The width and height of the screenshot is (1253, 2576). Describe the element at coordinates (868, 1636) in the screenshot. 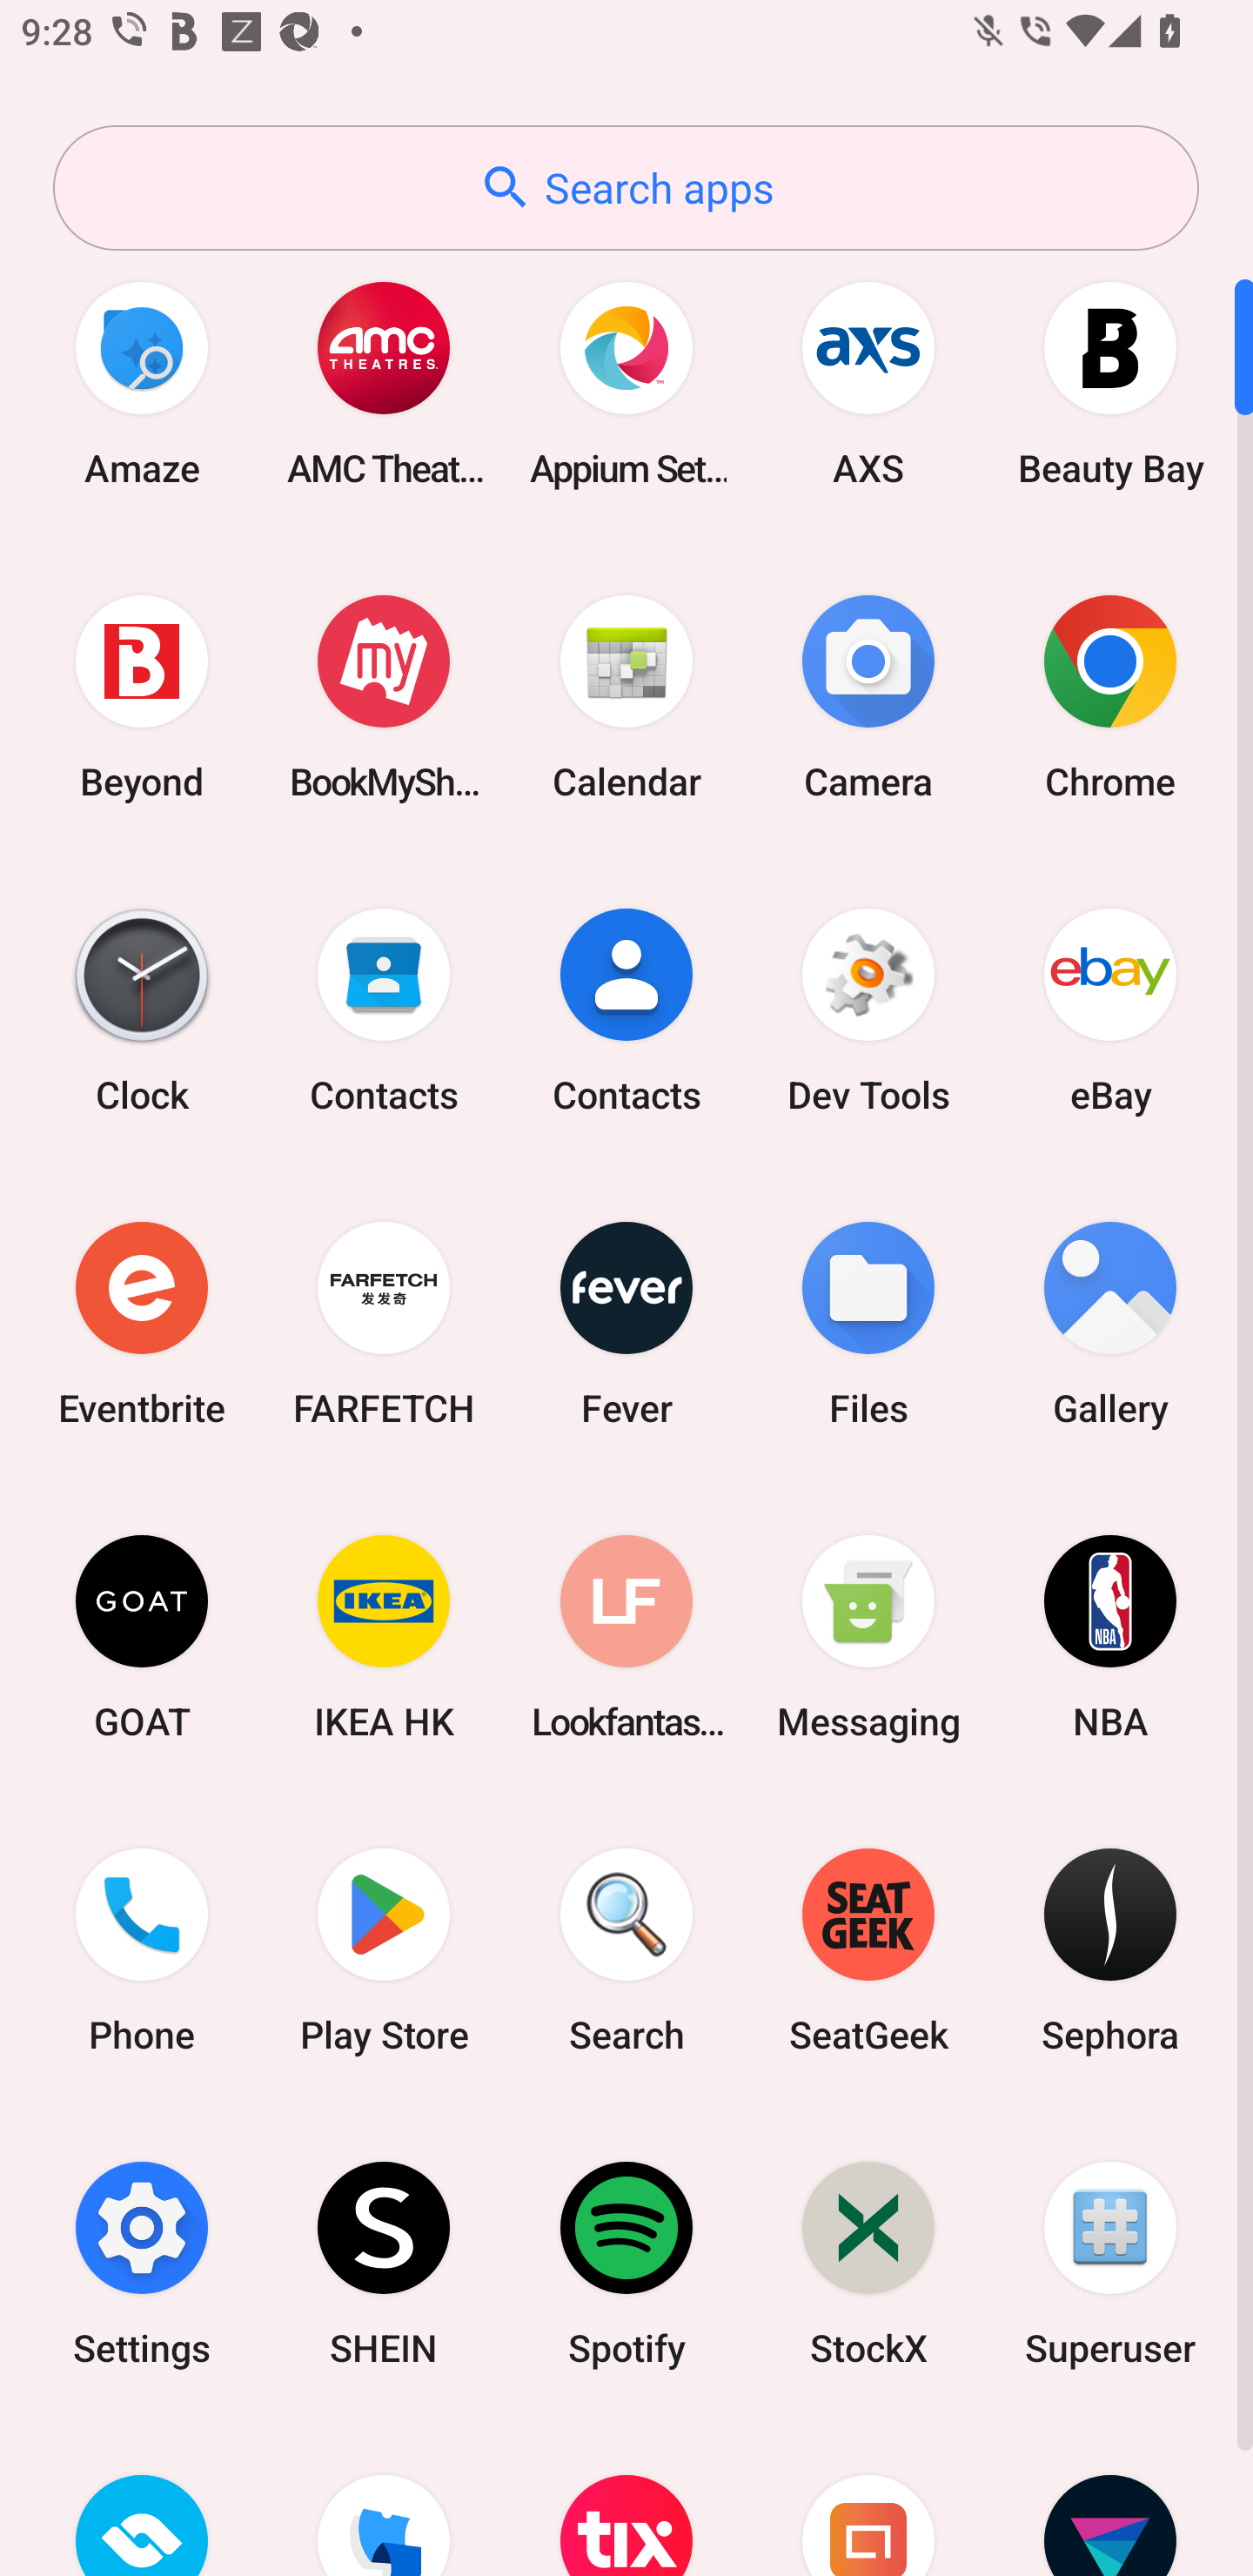

I see `Messaging` at that location.